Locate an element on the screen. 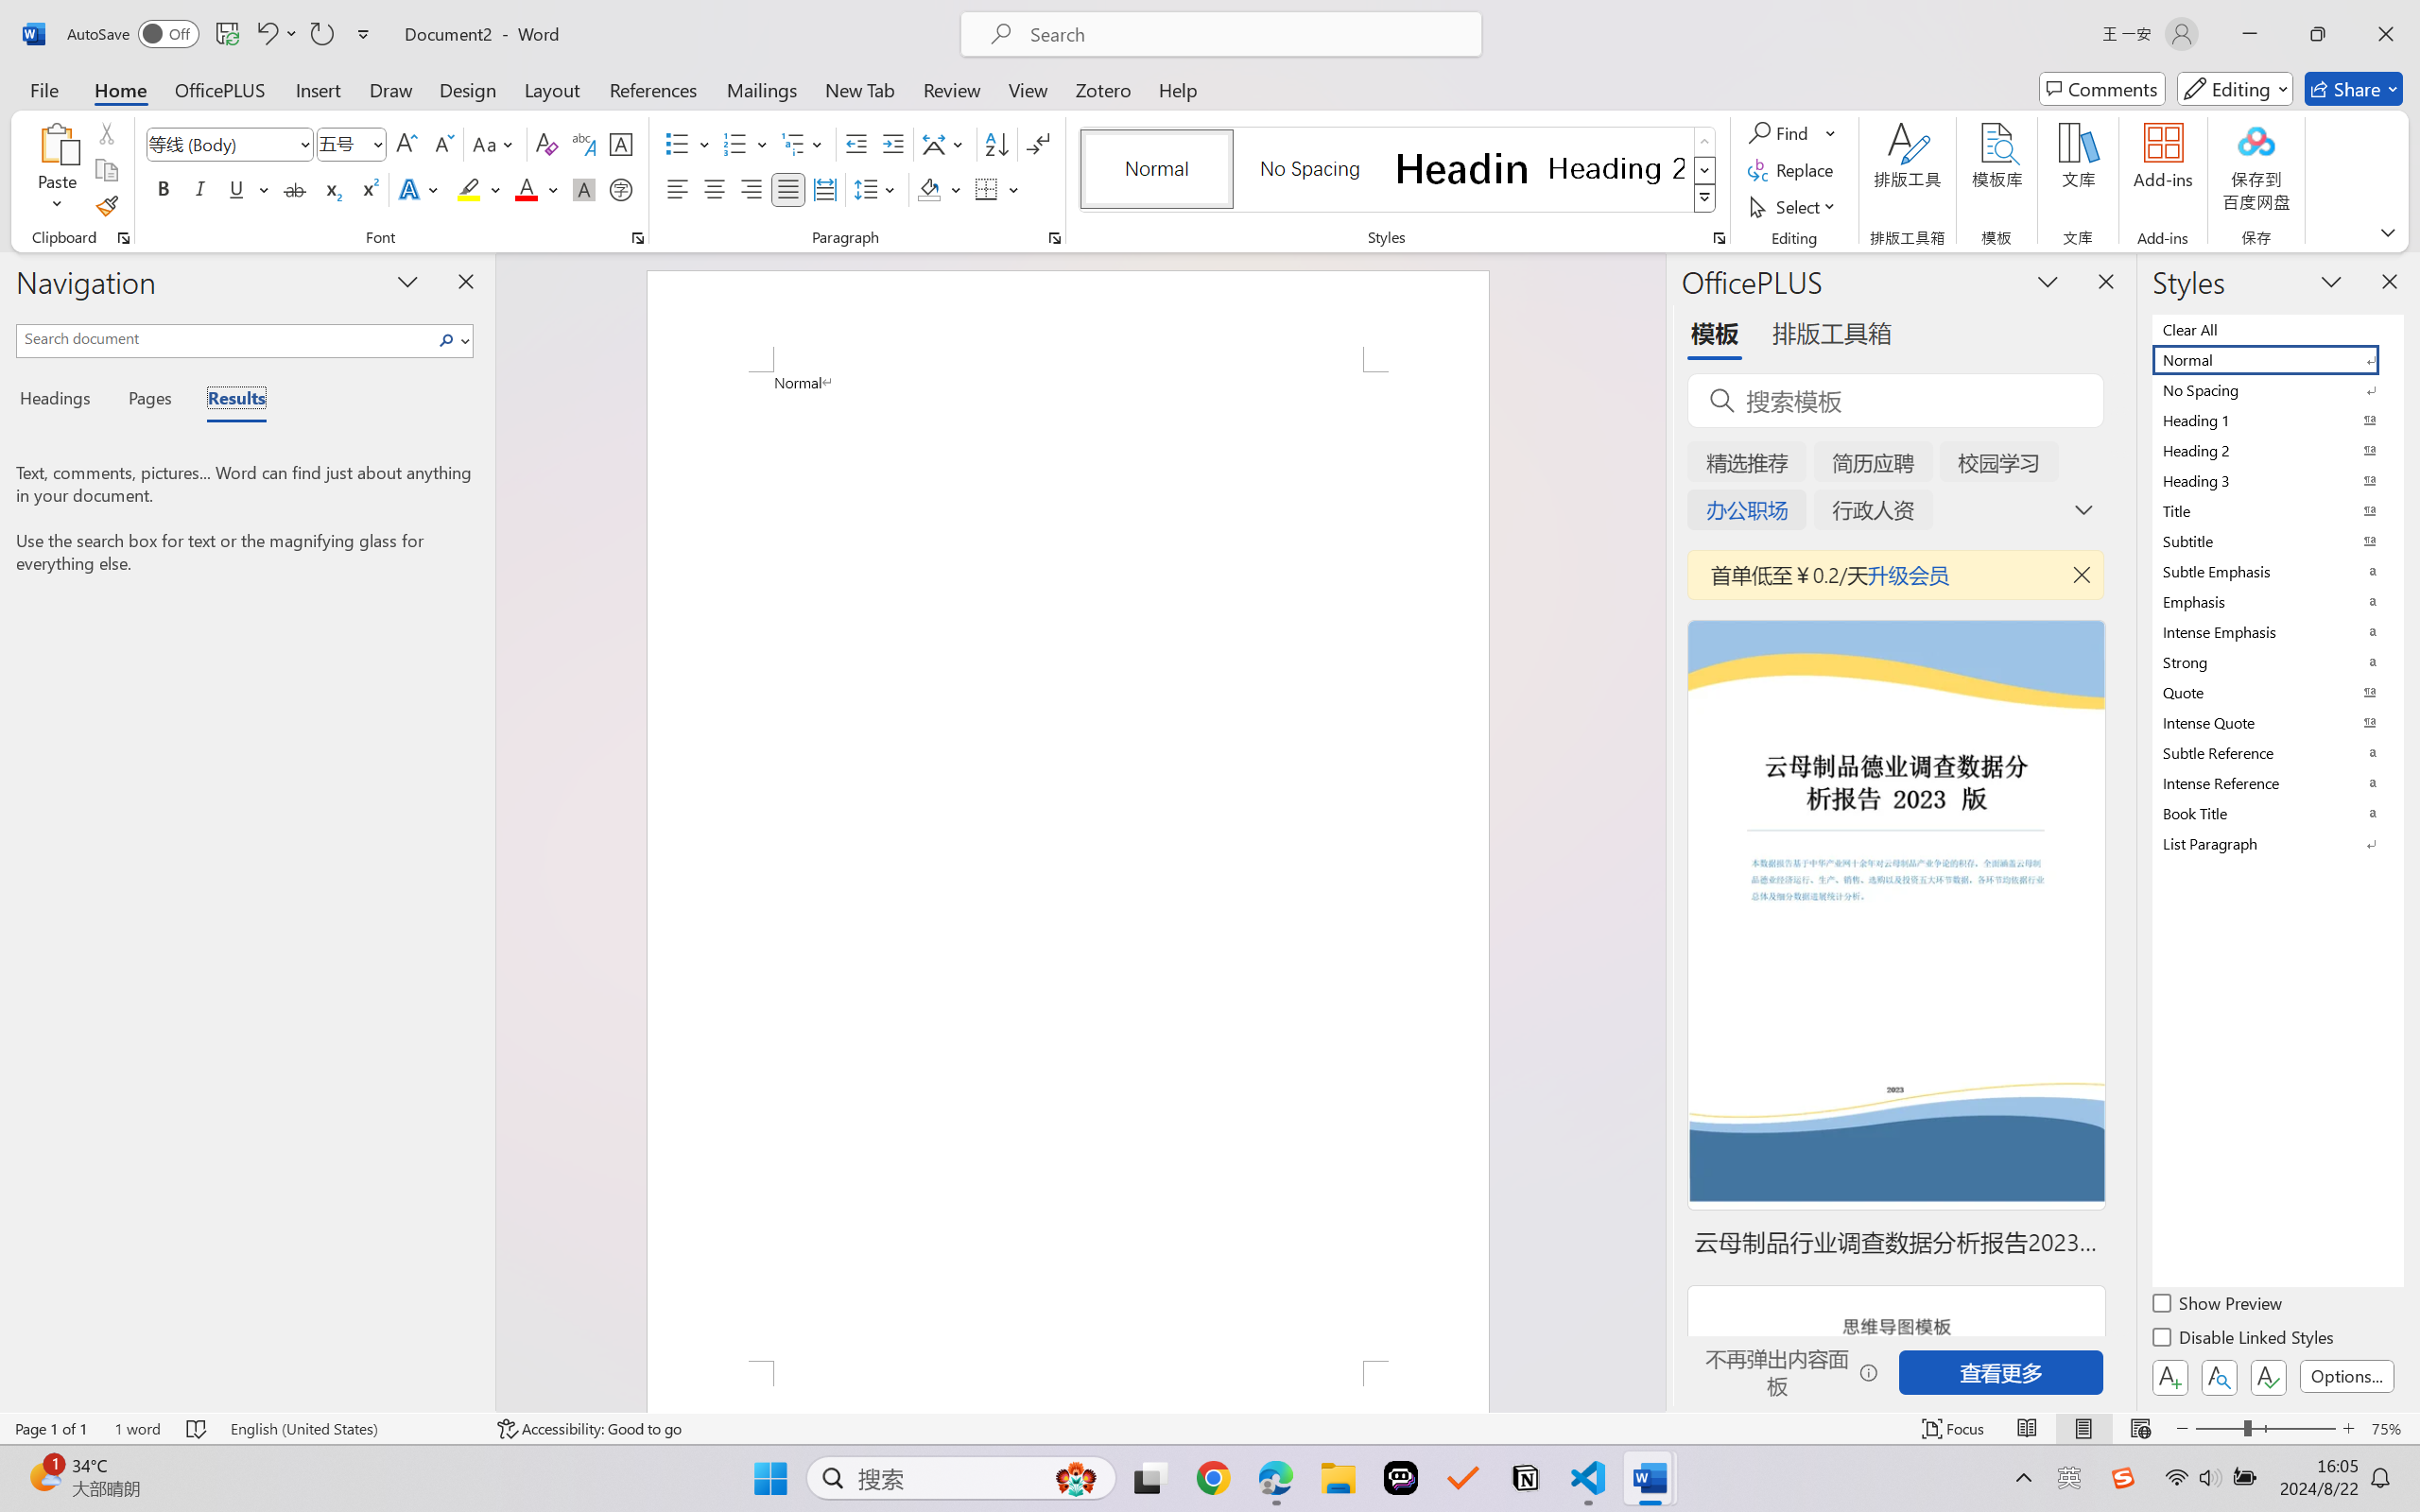 The height and width of the screenshot is (1512, 2420). Borders is located at coordinates (987, 189).